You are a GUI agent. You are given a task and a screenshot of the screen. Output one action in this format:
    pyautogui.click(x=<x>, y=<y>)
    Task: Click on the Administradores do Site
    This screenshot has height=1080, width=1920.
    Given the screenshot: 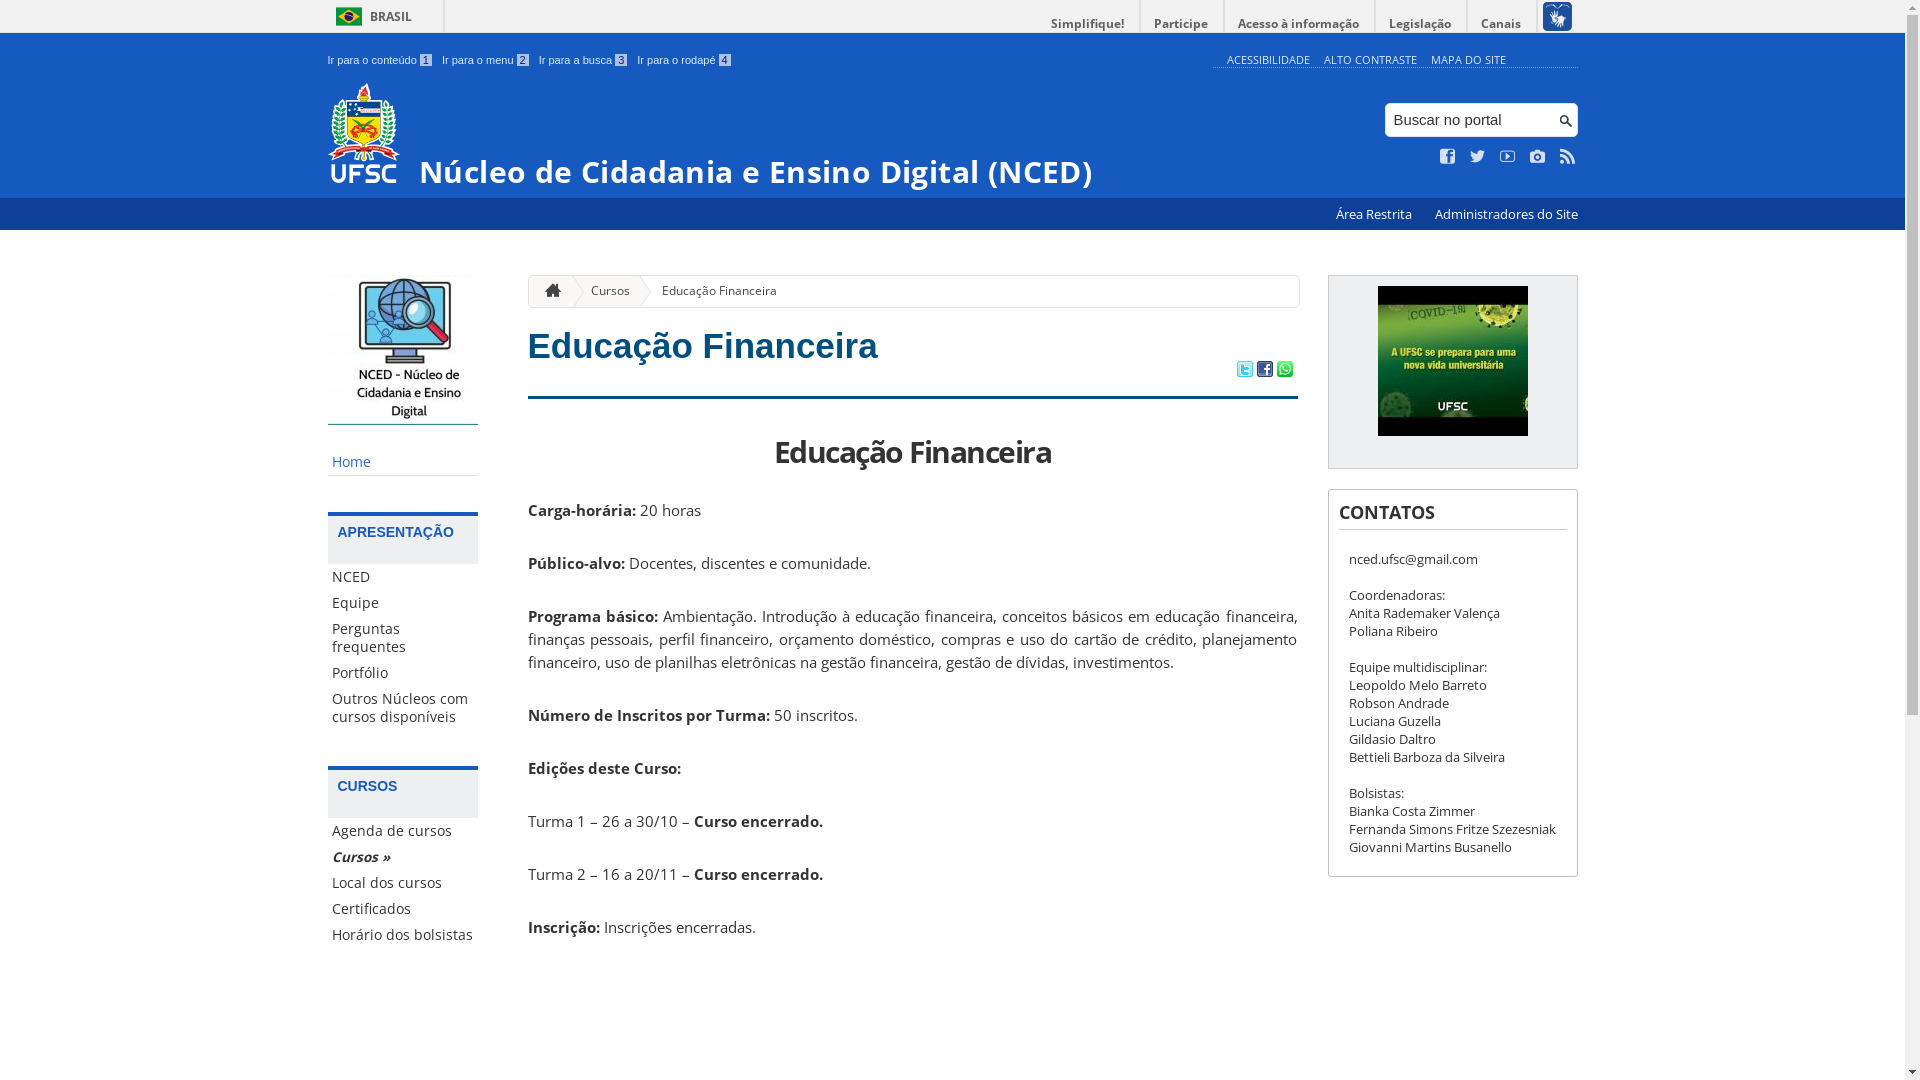 What is the action you would take?
    pyautogui.click(x=1506, y=214)
    